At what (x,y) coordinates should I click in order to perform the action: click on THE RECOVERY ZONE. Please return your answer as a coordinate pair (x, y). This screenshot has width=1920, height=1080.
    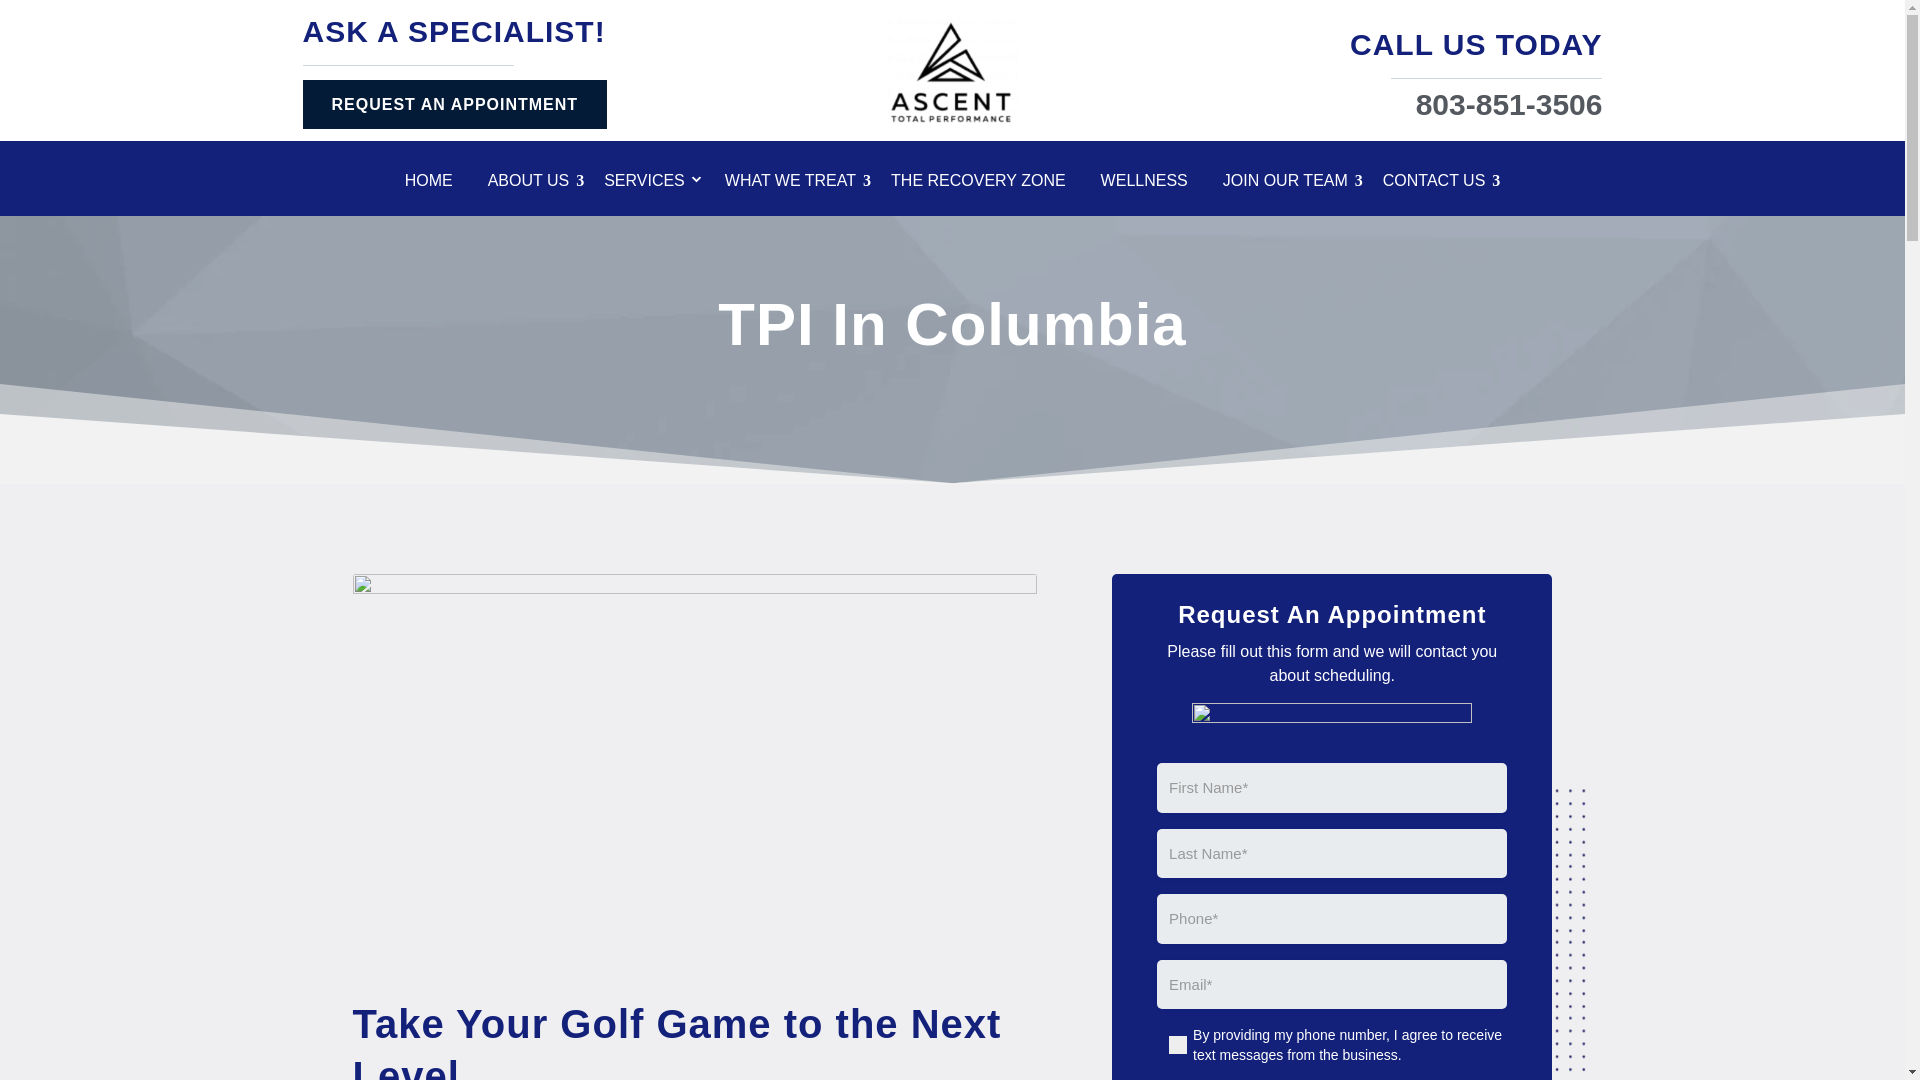
    Looking at the image, I should click on (985, 184).